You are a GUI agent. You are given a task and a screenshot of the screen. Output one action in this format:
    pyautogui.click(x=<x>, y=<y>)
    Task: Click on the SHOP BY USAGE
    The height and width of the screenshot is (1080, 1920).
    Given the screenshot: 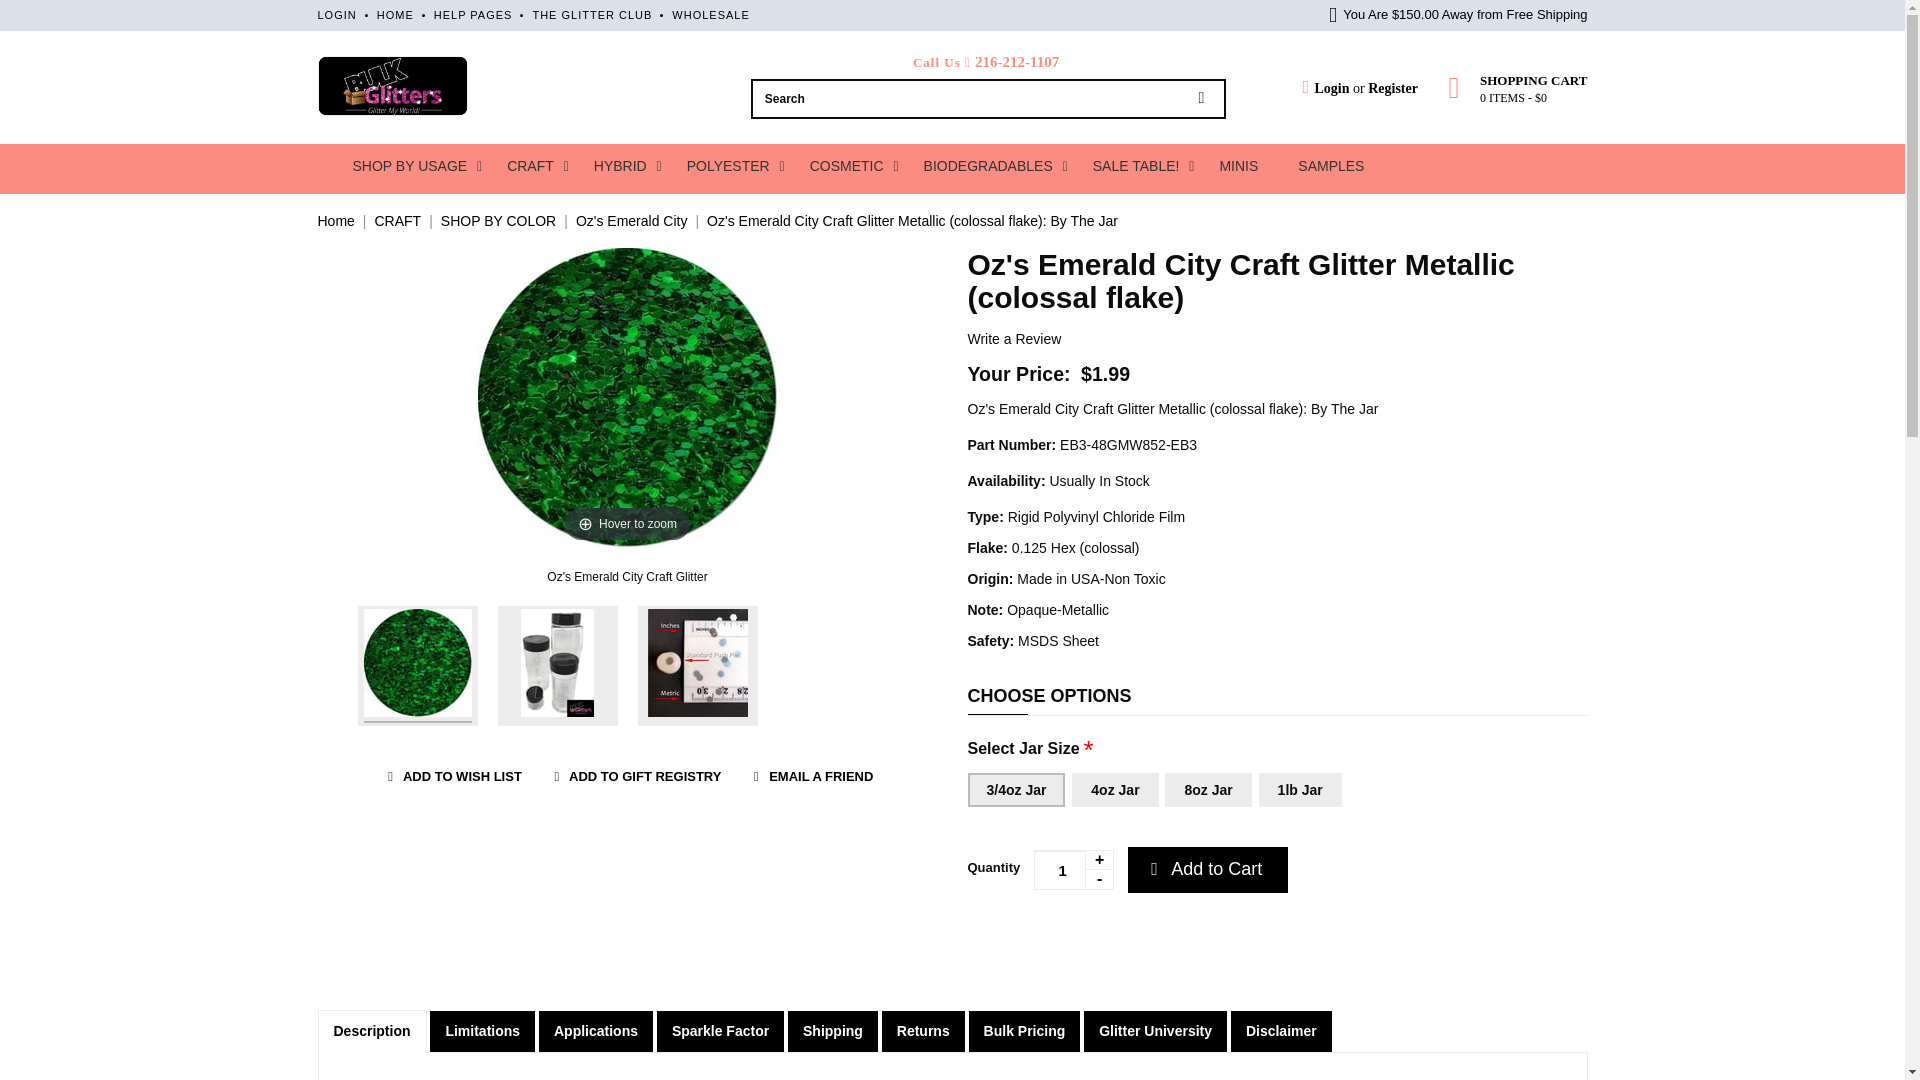 What is the action you would take?
    pyautogui.click(x=410, y=166)
    